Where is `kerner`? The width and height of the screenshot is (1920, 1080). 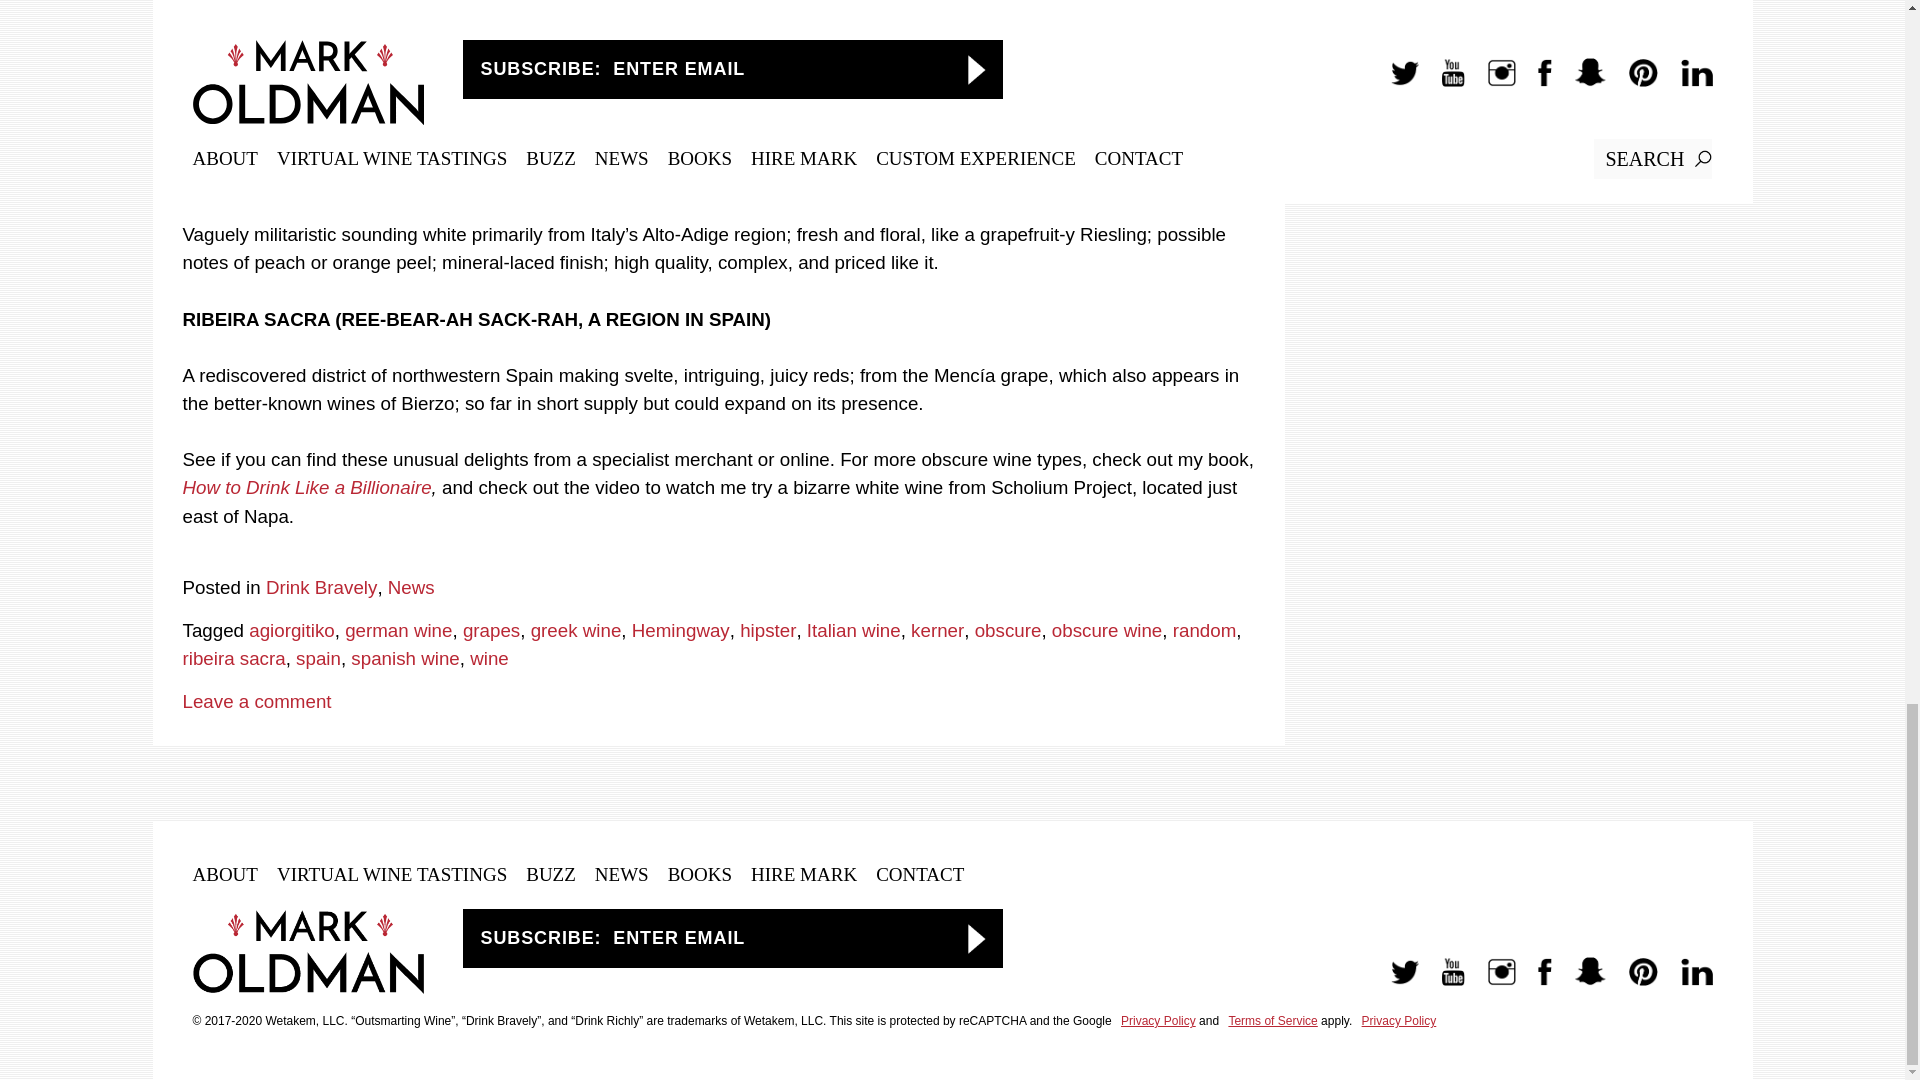
kerner is located at coordinates (936, 630).